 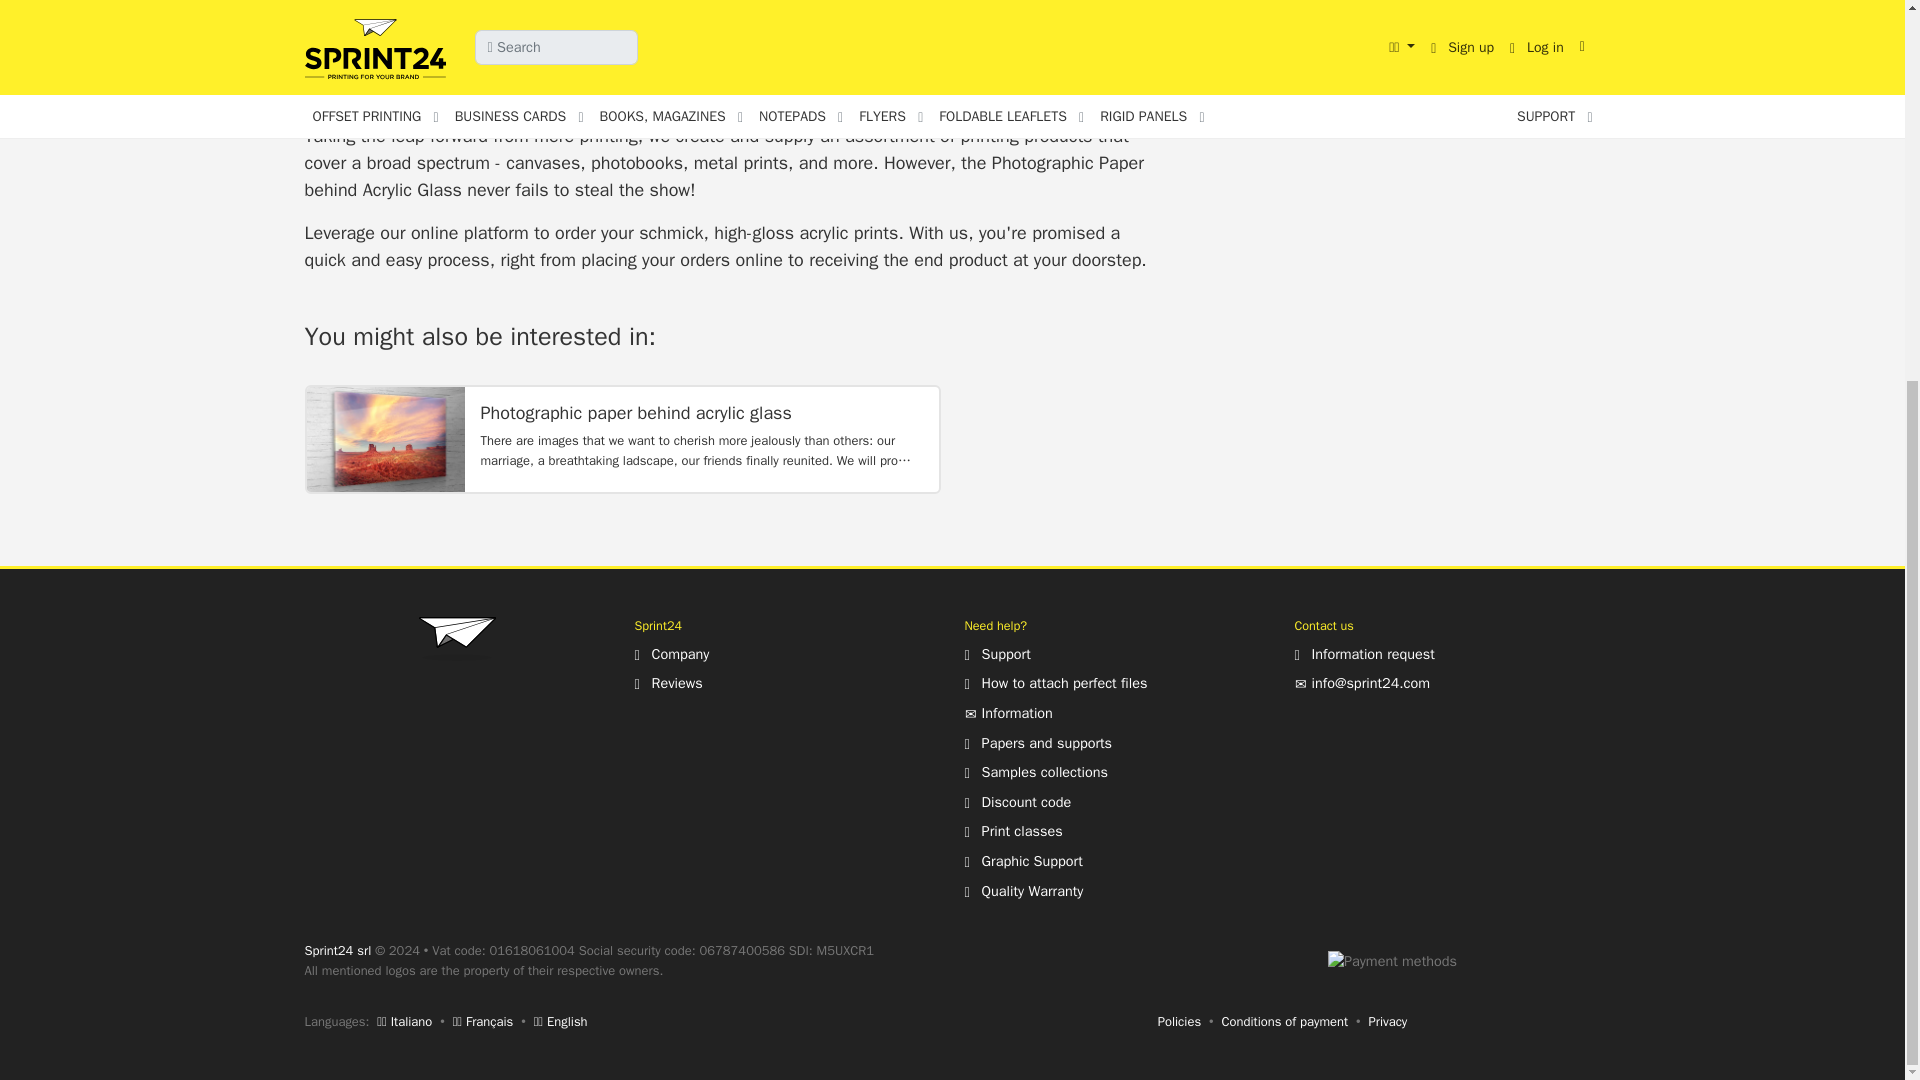 I want to click on Graphic Support, so click(x=1022, y=861).